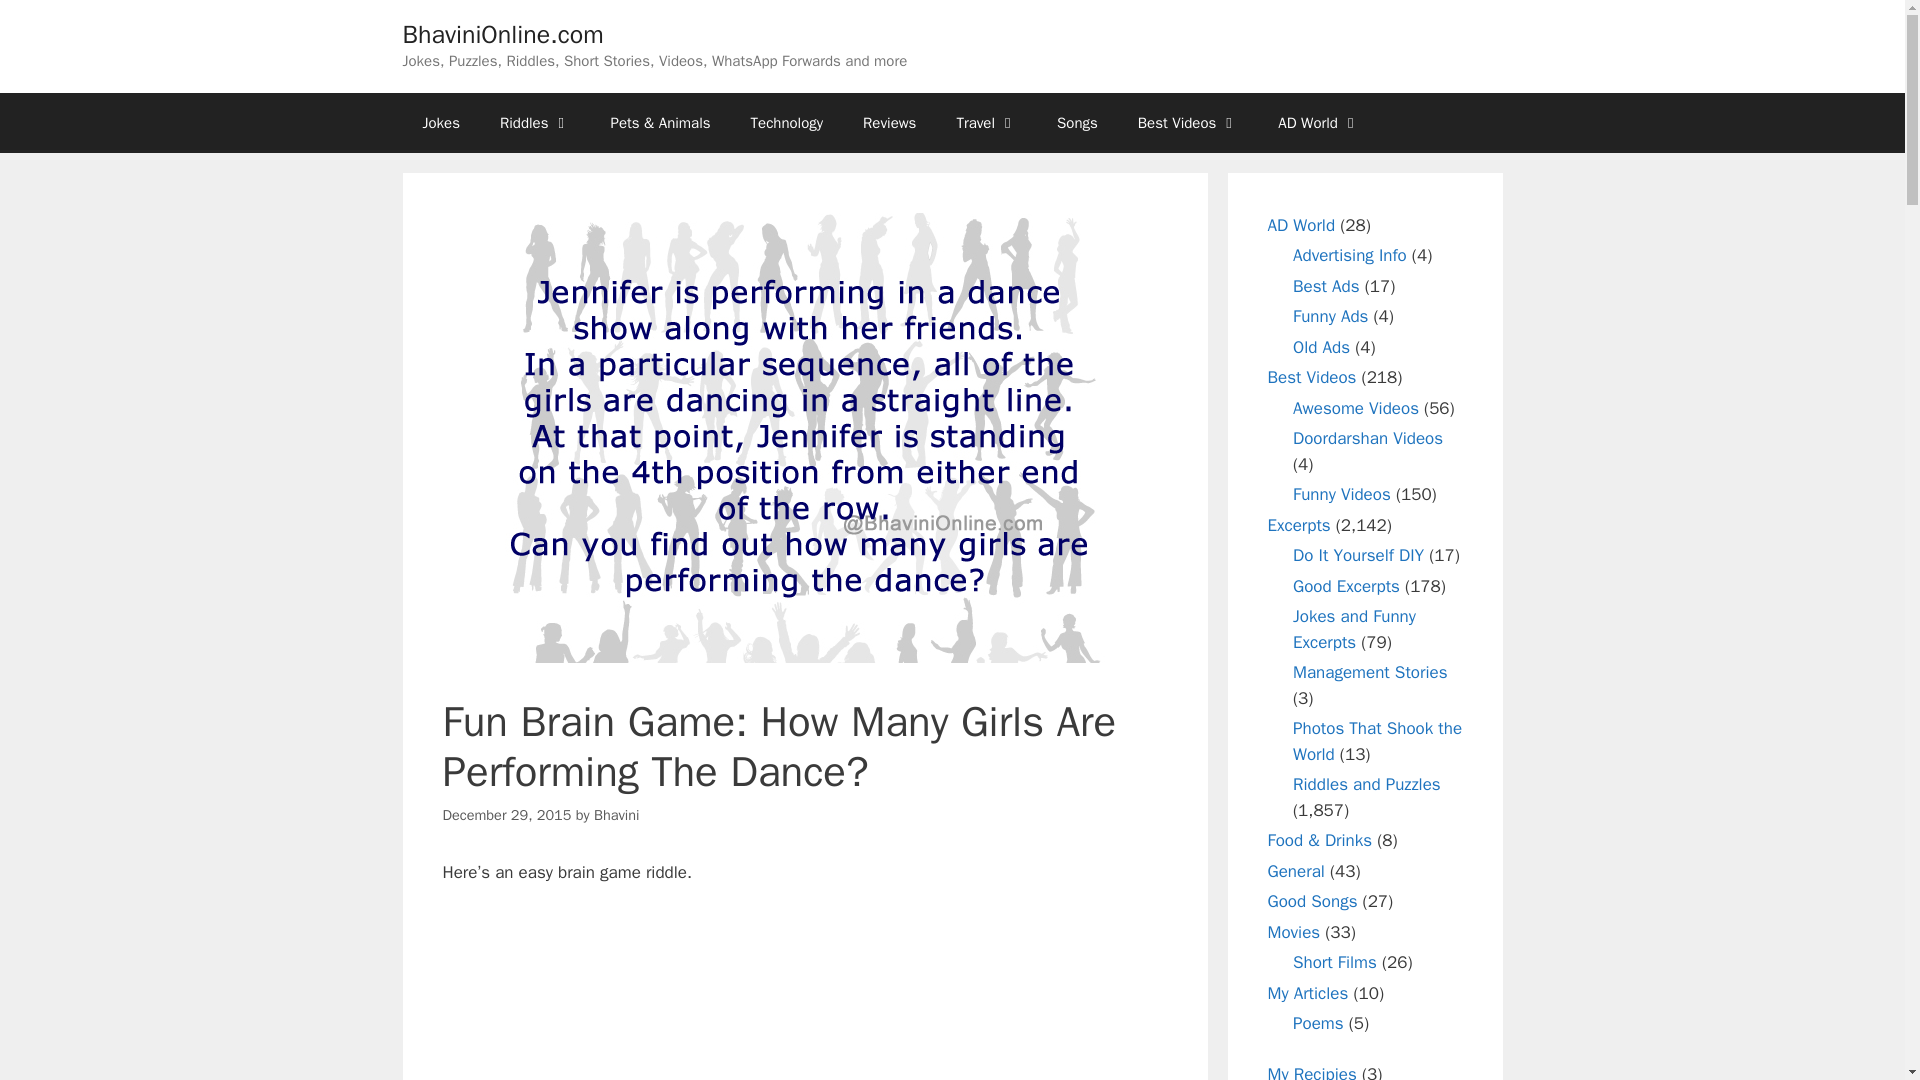 This screenshot has height=1080, width=1920. What do you see at coordinates (440, 122) in the screenshot?
I see `Jokes` at bounding box center [440, 122].